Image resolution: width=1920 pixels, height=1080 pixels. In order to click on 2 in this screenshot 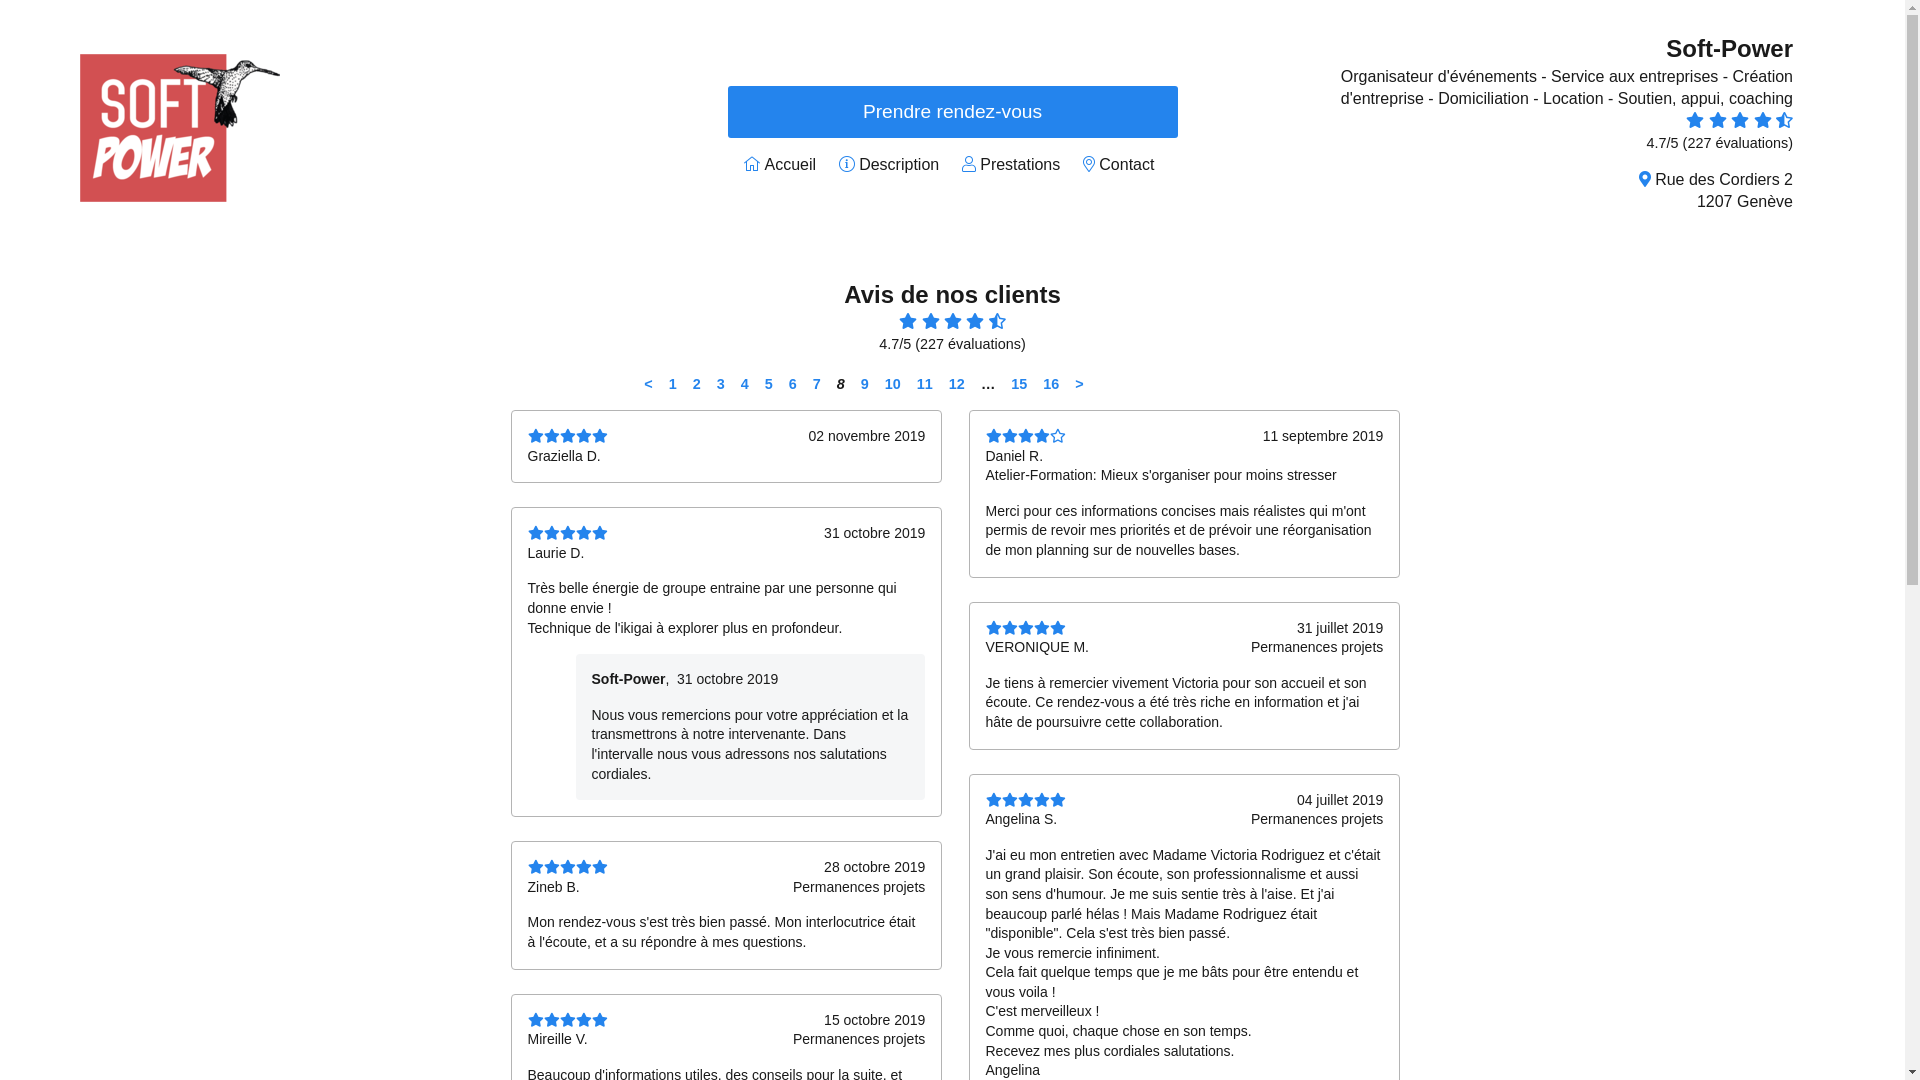, I will do `click(697, 384)`.